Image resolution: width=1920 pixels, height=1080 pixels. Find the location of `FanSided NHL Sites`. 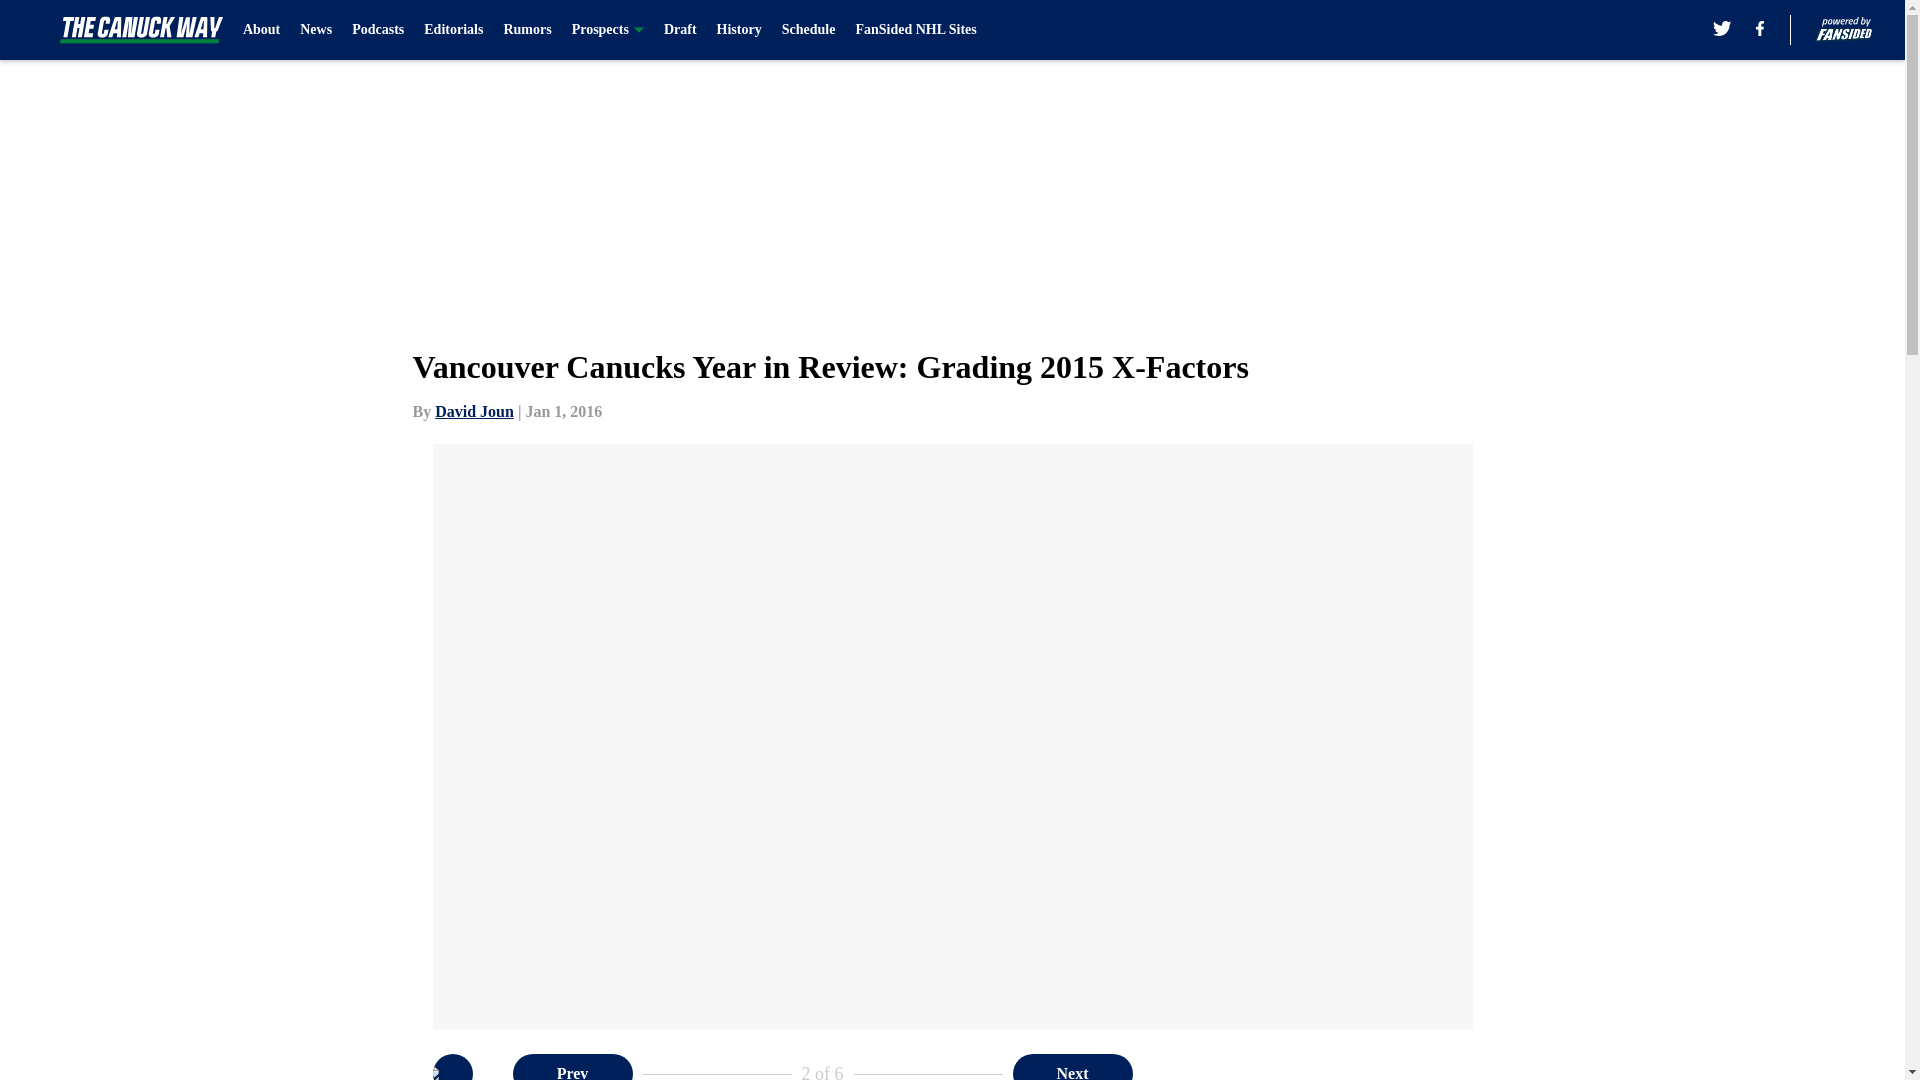

FanSided NHL Sites is located at coordinates (914, 30).